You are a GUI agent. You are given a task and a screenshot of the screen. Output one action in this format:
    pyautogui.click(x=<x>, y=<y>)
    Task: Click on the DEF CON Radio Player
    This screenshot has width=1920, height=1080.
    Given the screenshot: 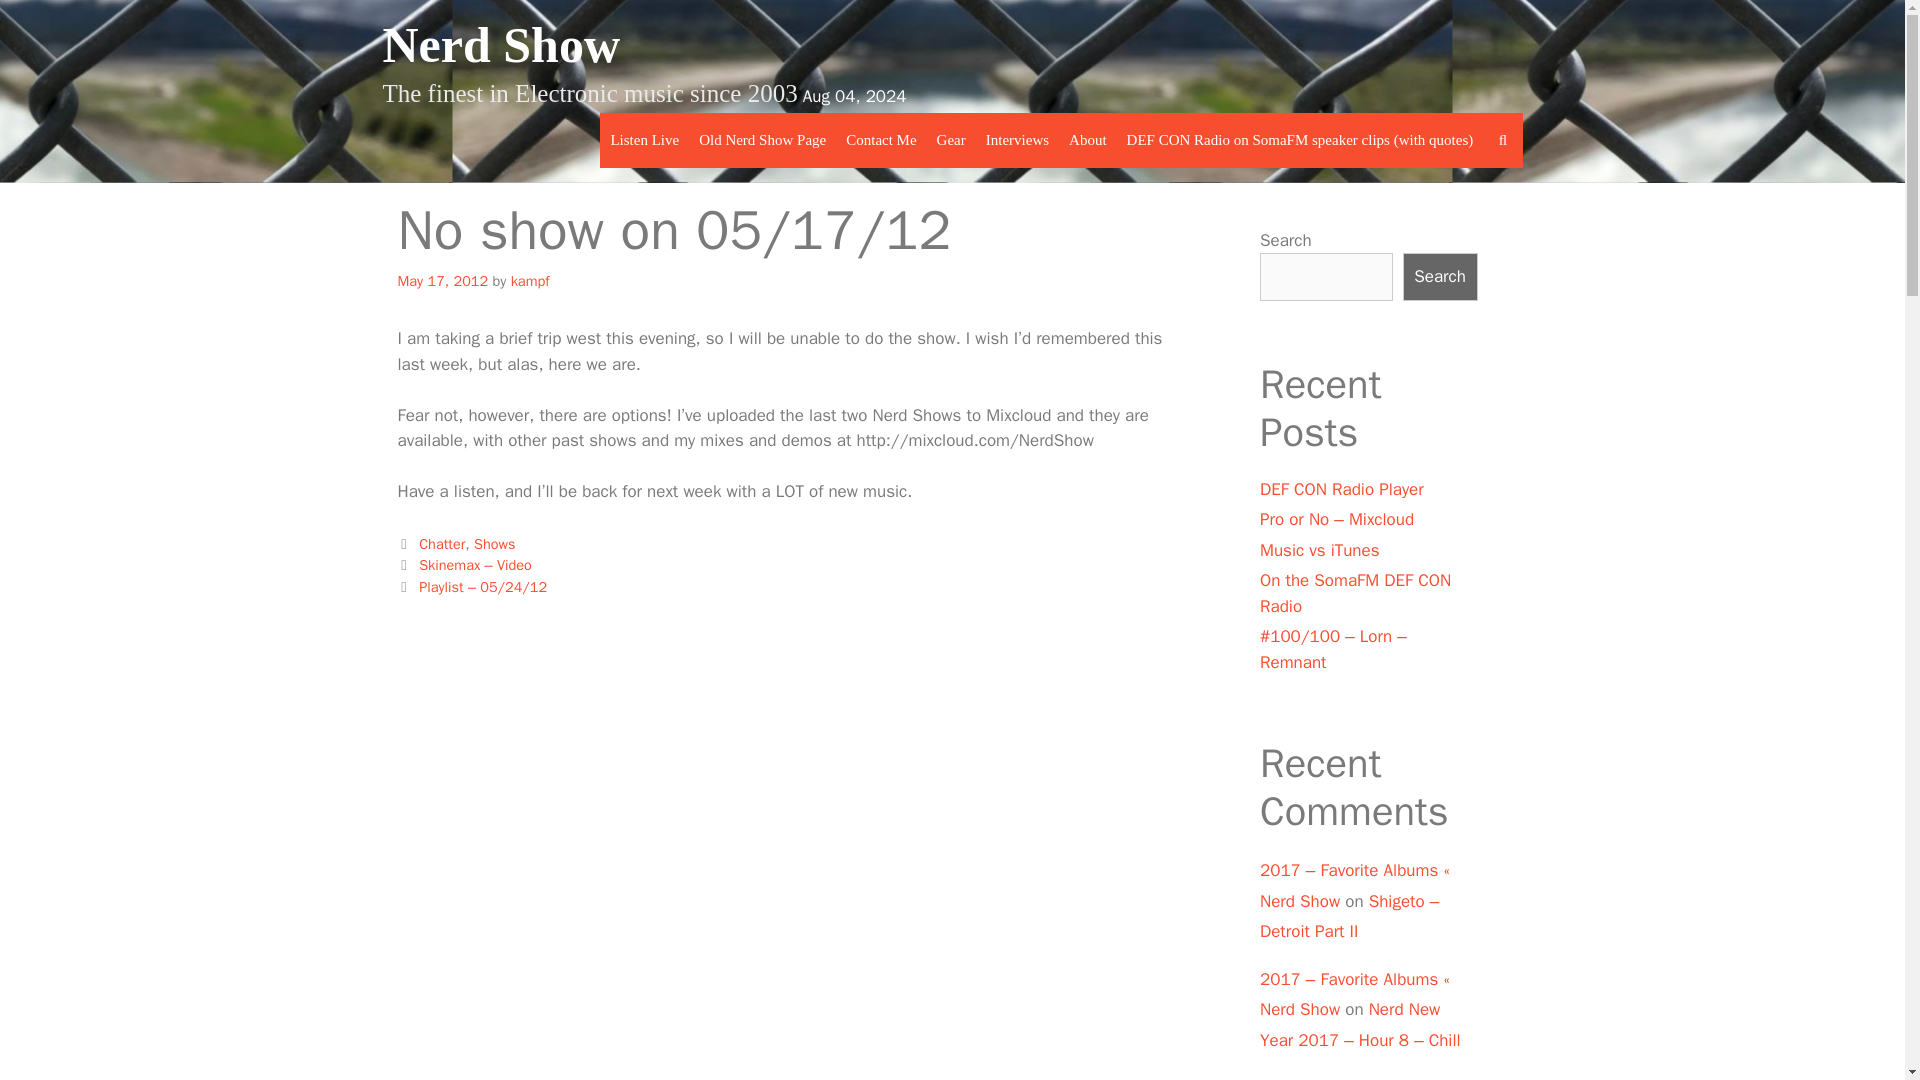 What is the action you would take?
    pyautogui.click(x=1342, y=488)
    